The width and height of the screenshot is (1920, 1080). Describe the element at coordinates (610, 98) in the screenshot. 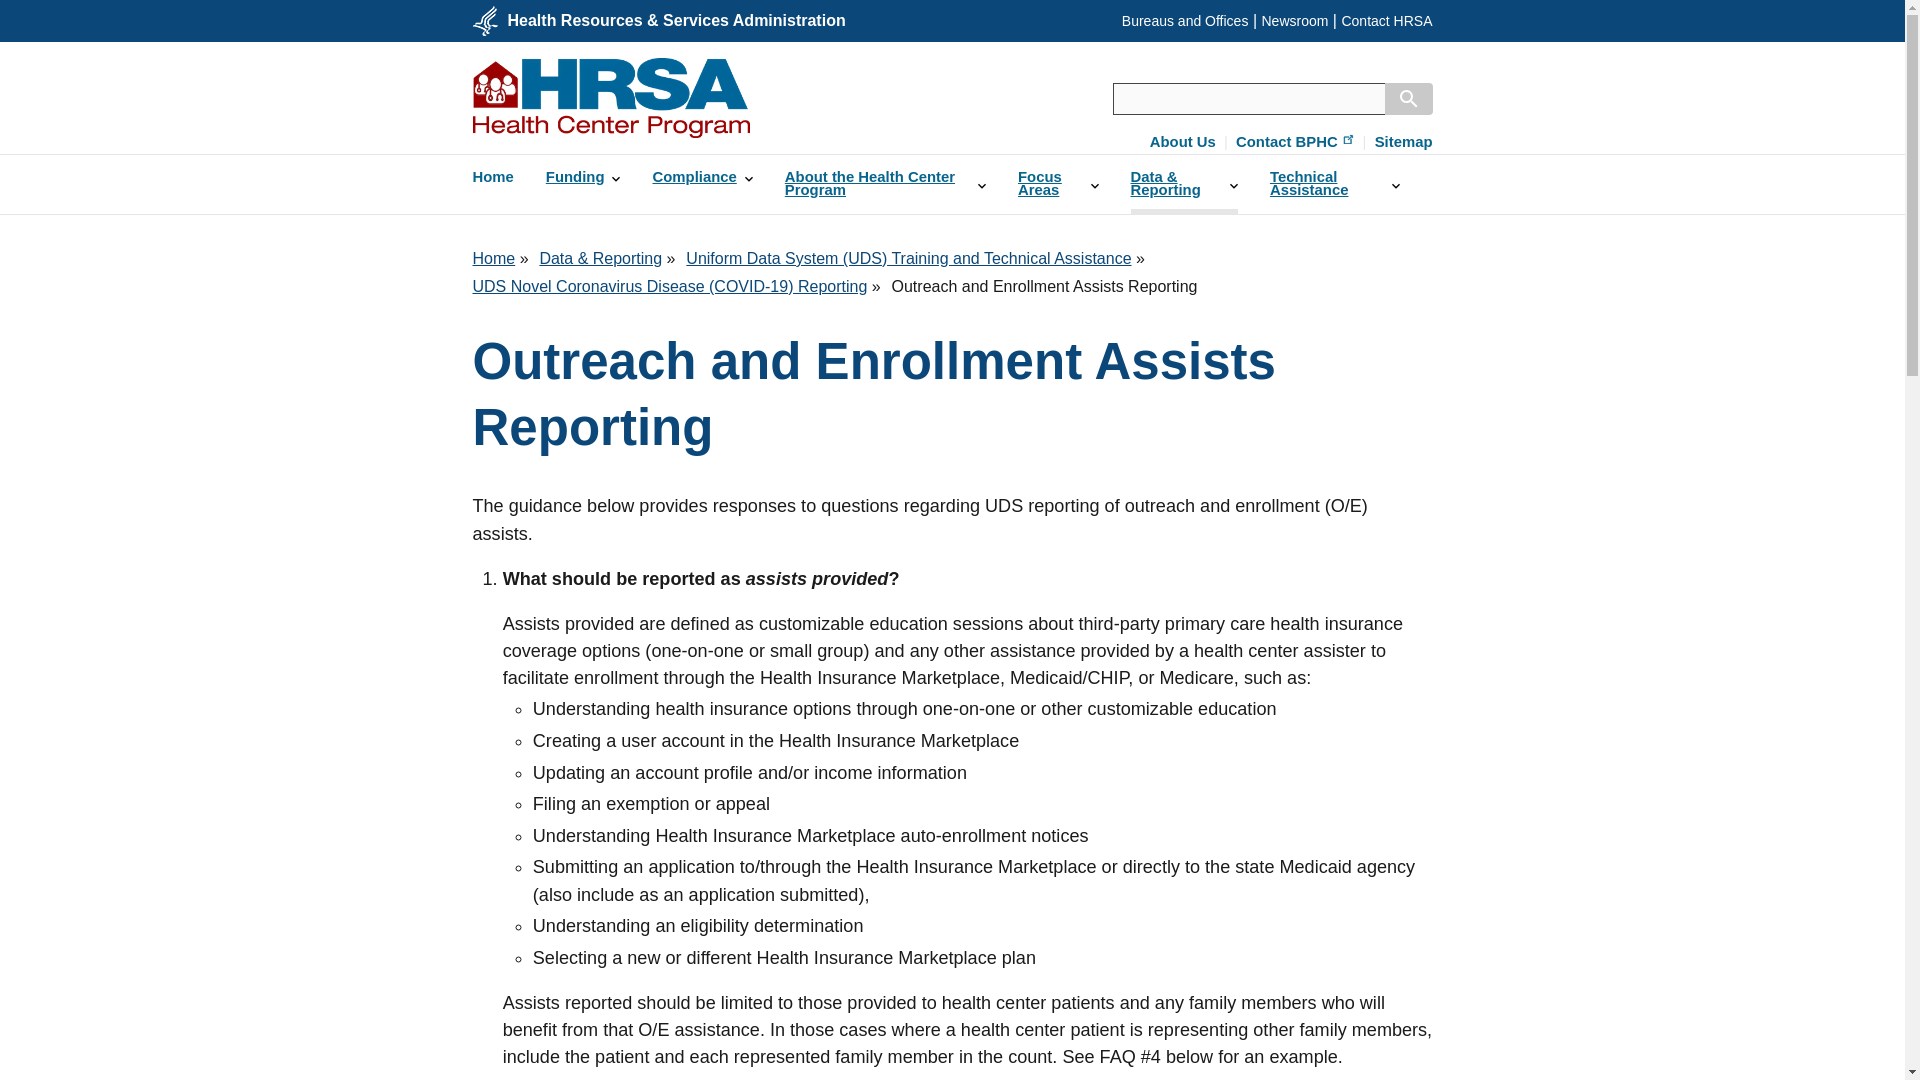

I see `HRSA Bureau of Primary Health Care Home` at that location.